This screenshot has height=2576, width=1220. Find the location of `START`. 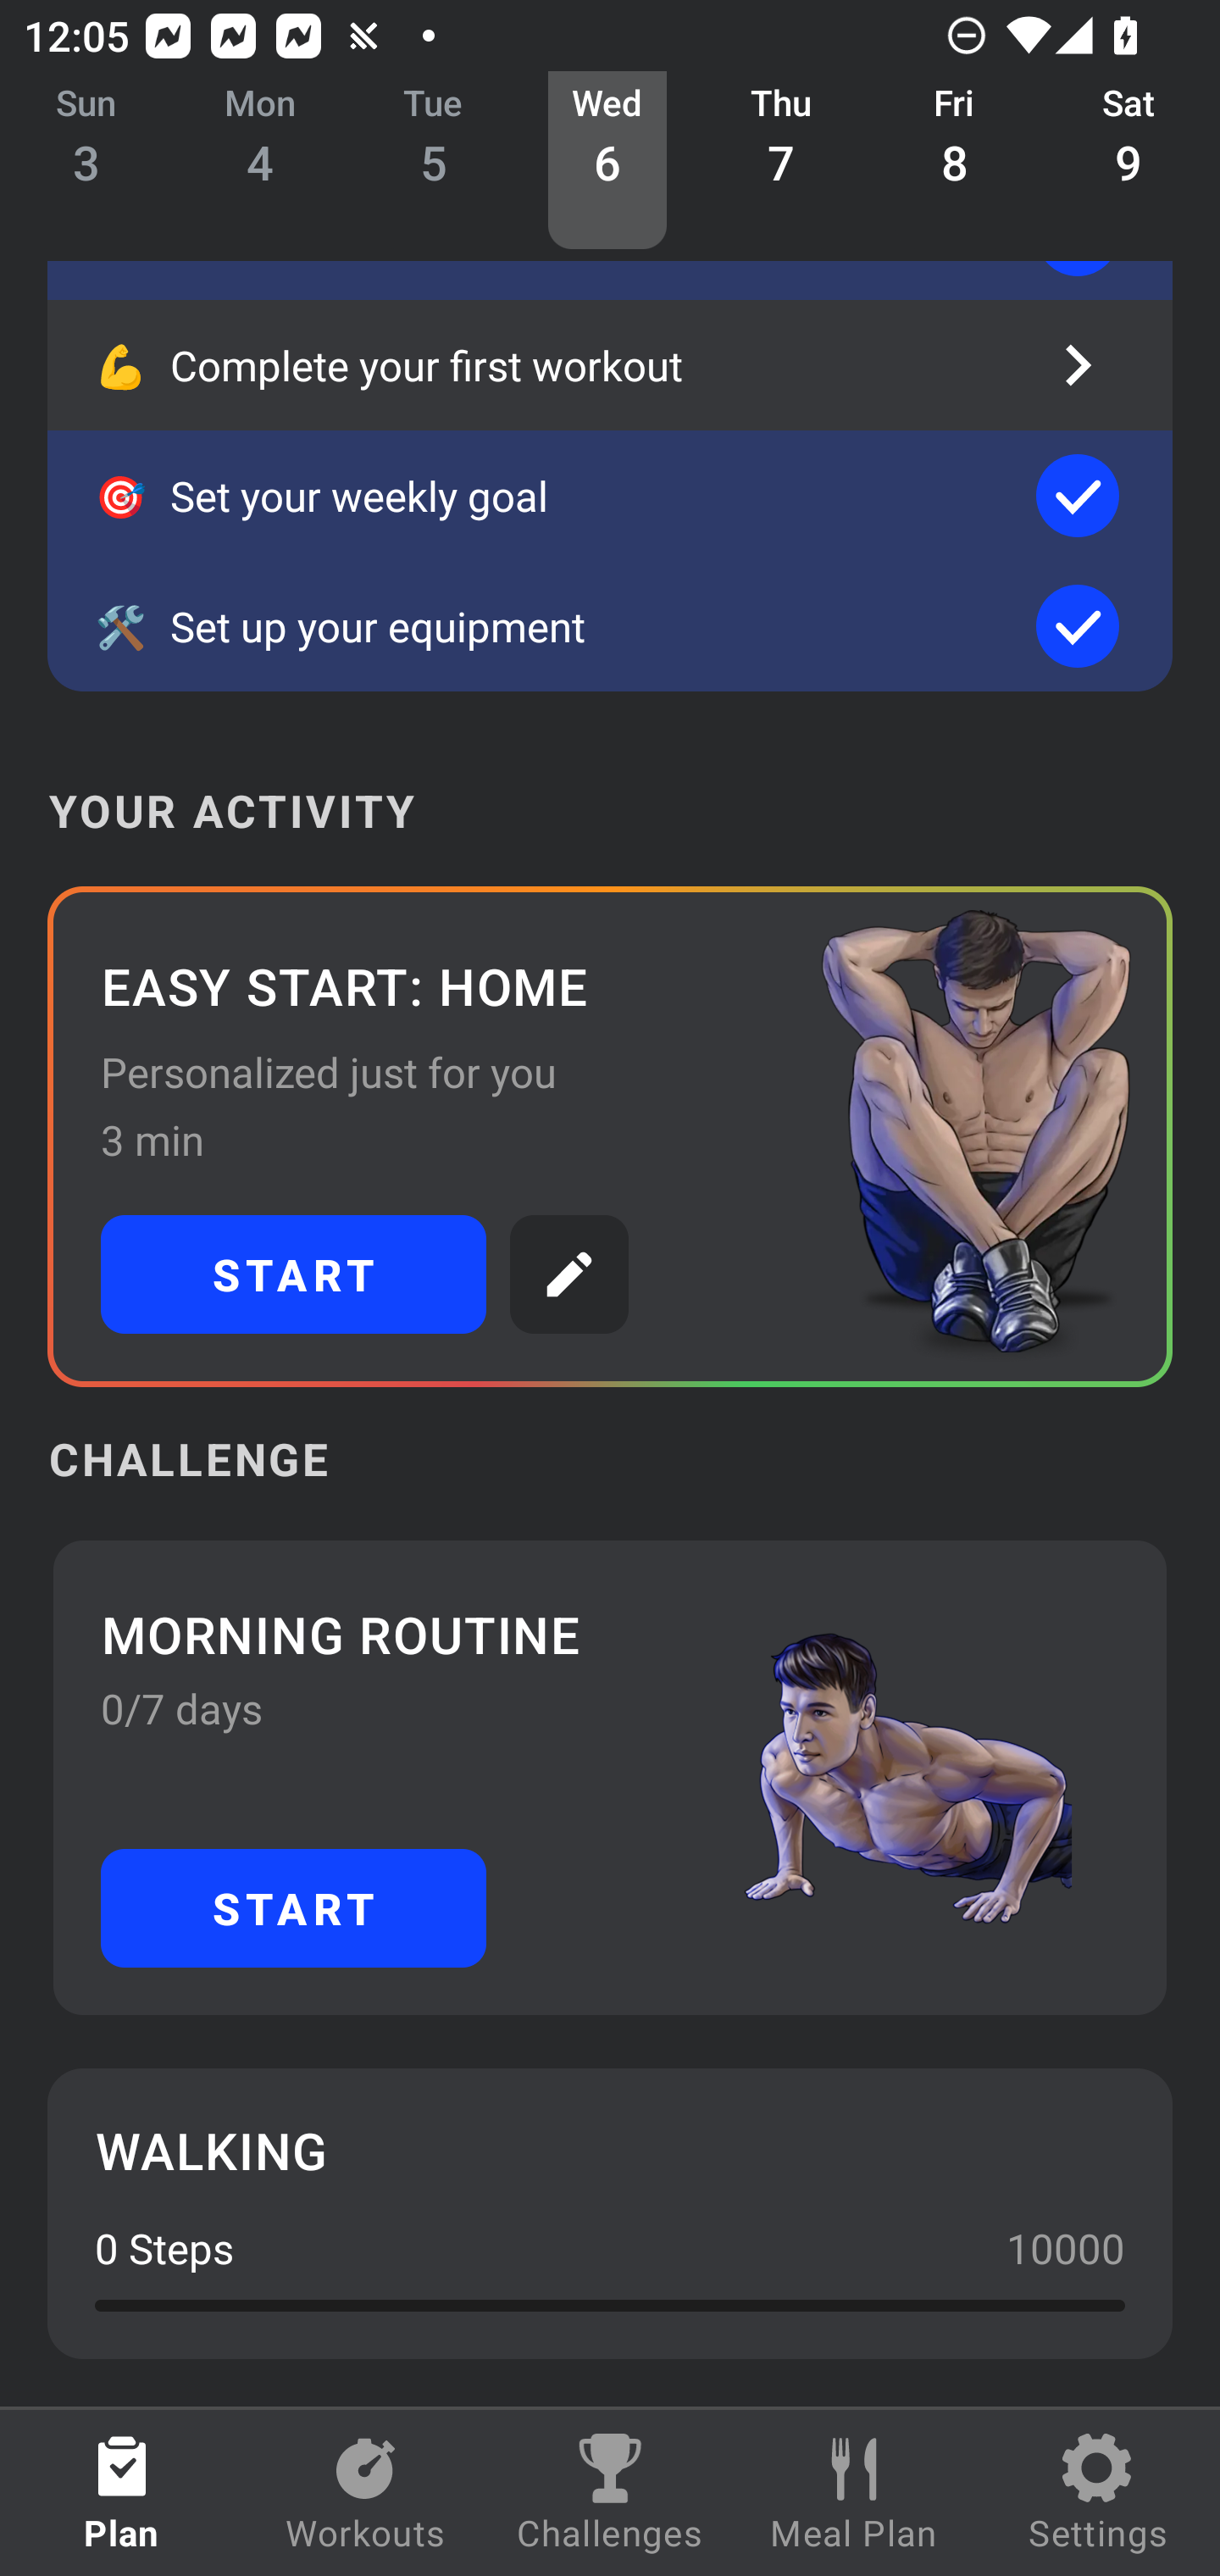

START is located at coordinates (293, 1274).